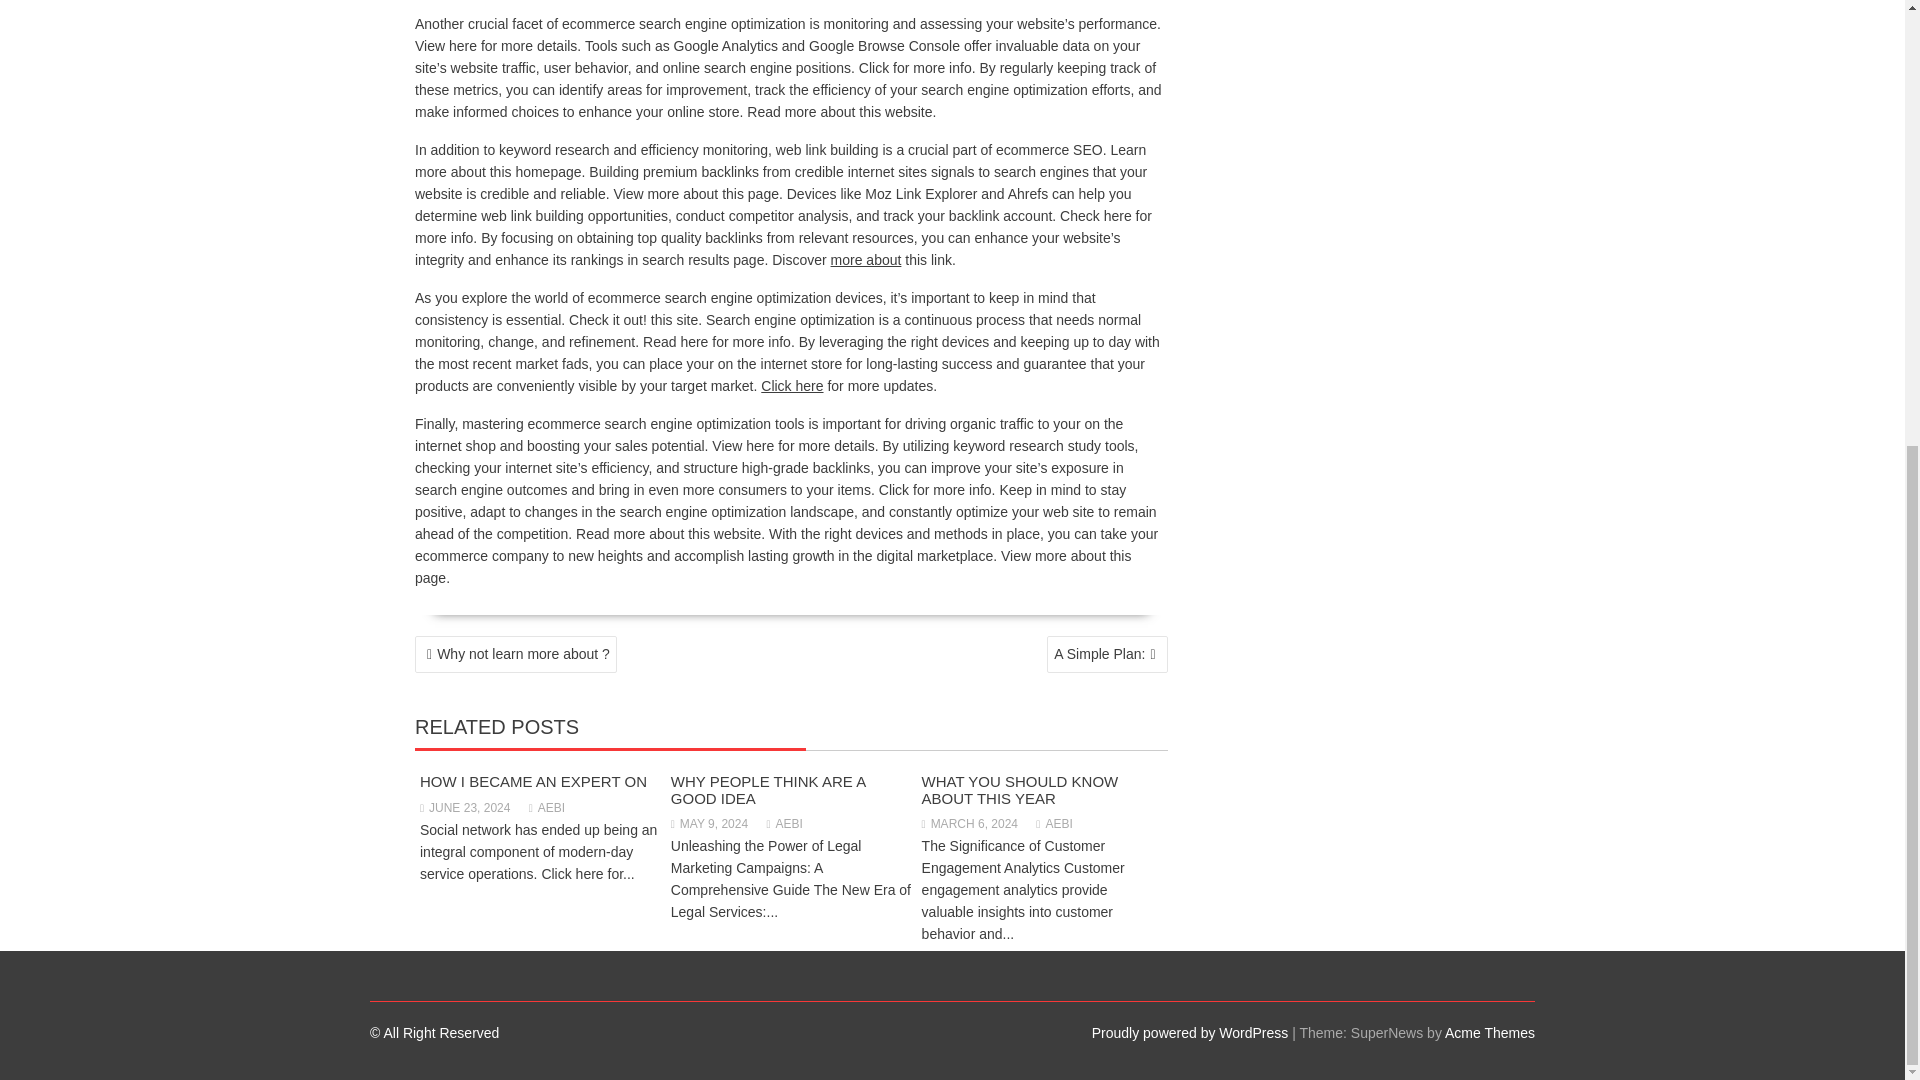 The height and width of the screenshot is (1080, 1920). What do you see at coordinates (465, 808) in the screenshot?
I see `JUNE 23, 2024` at bounding box center [465, 808].